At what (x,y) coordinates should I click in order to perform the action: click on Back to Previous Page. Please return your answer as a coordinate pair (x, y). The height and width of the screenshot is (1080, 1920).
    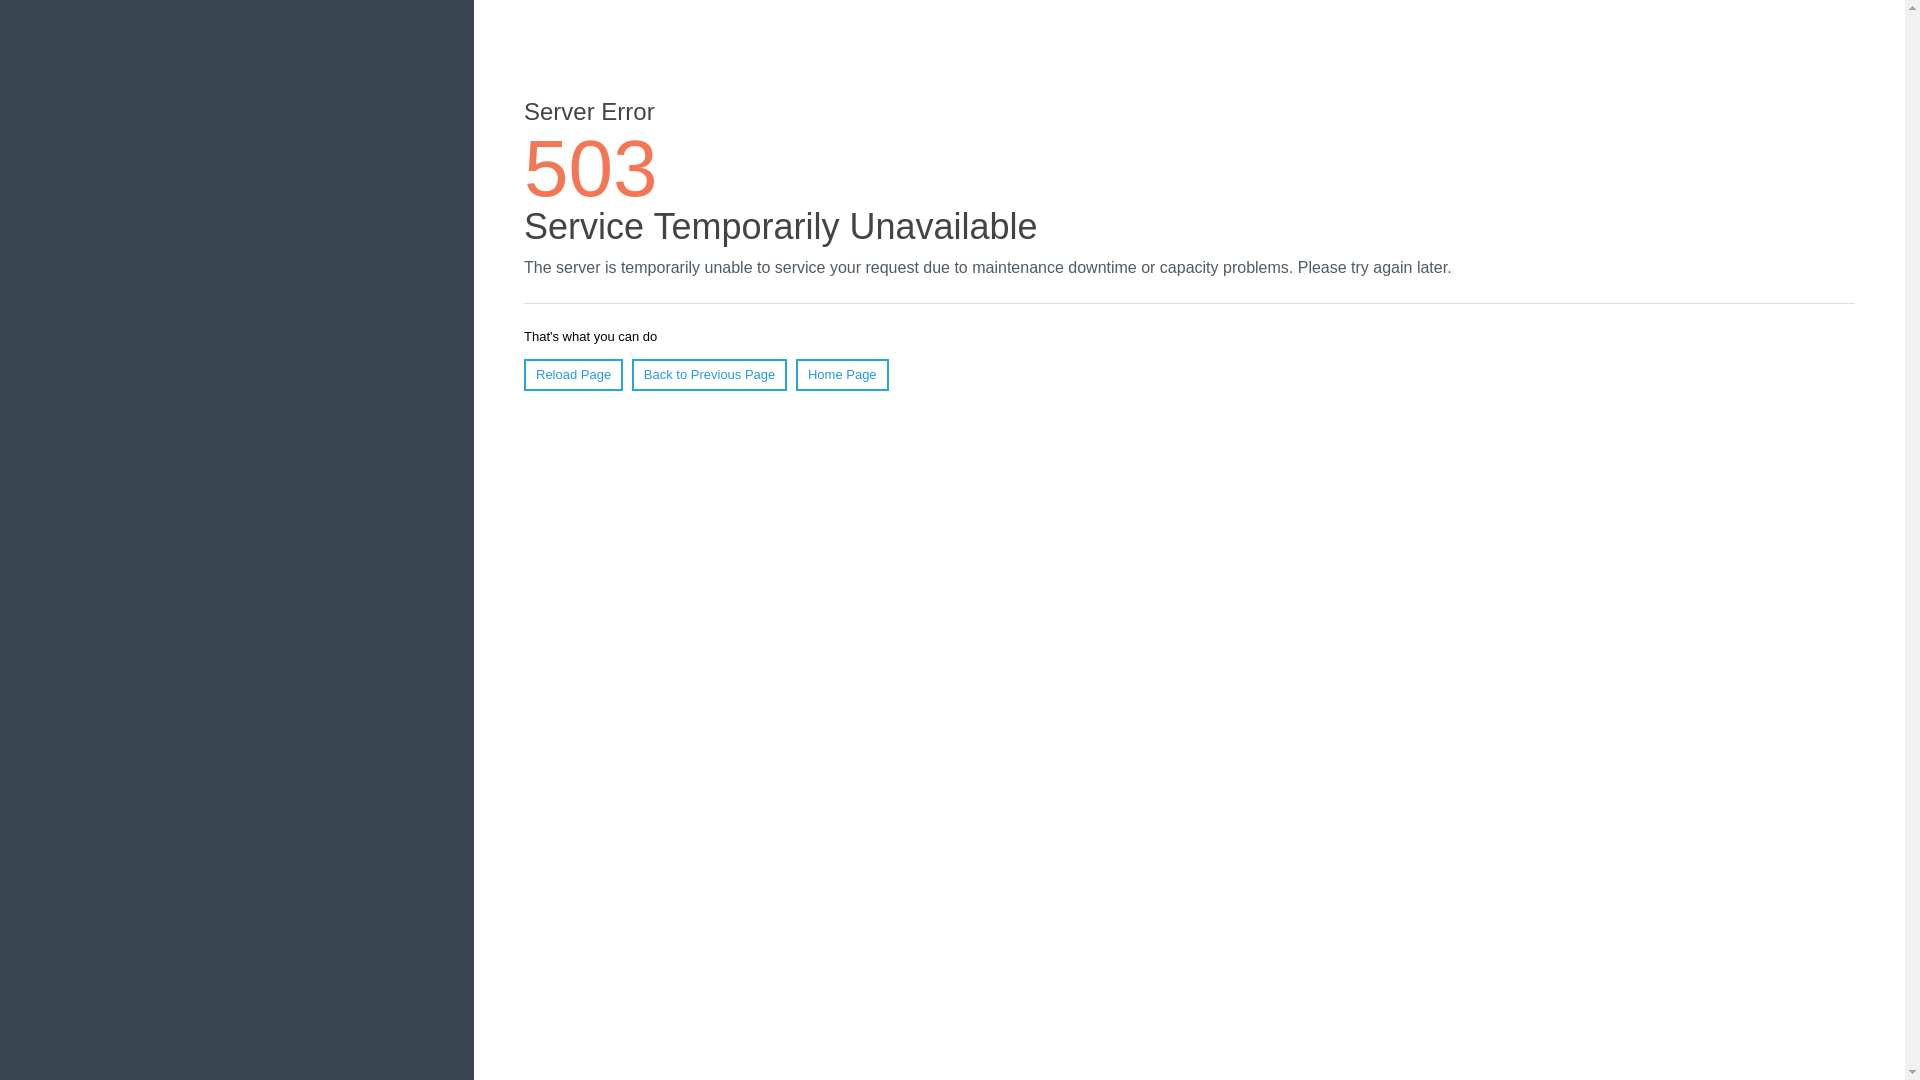
    Looking at the image, I should click on (709, 374).